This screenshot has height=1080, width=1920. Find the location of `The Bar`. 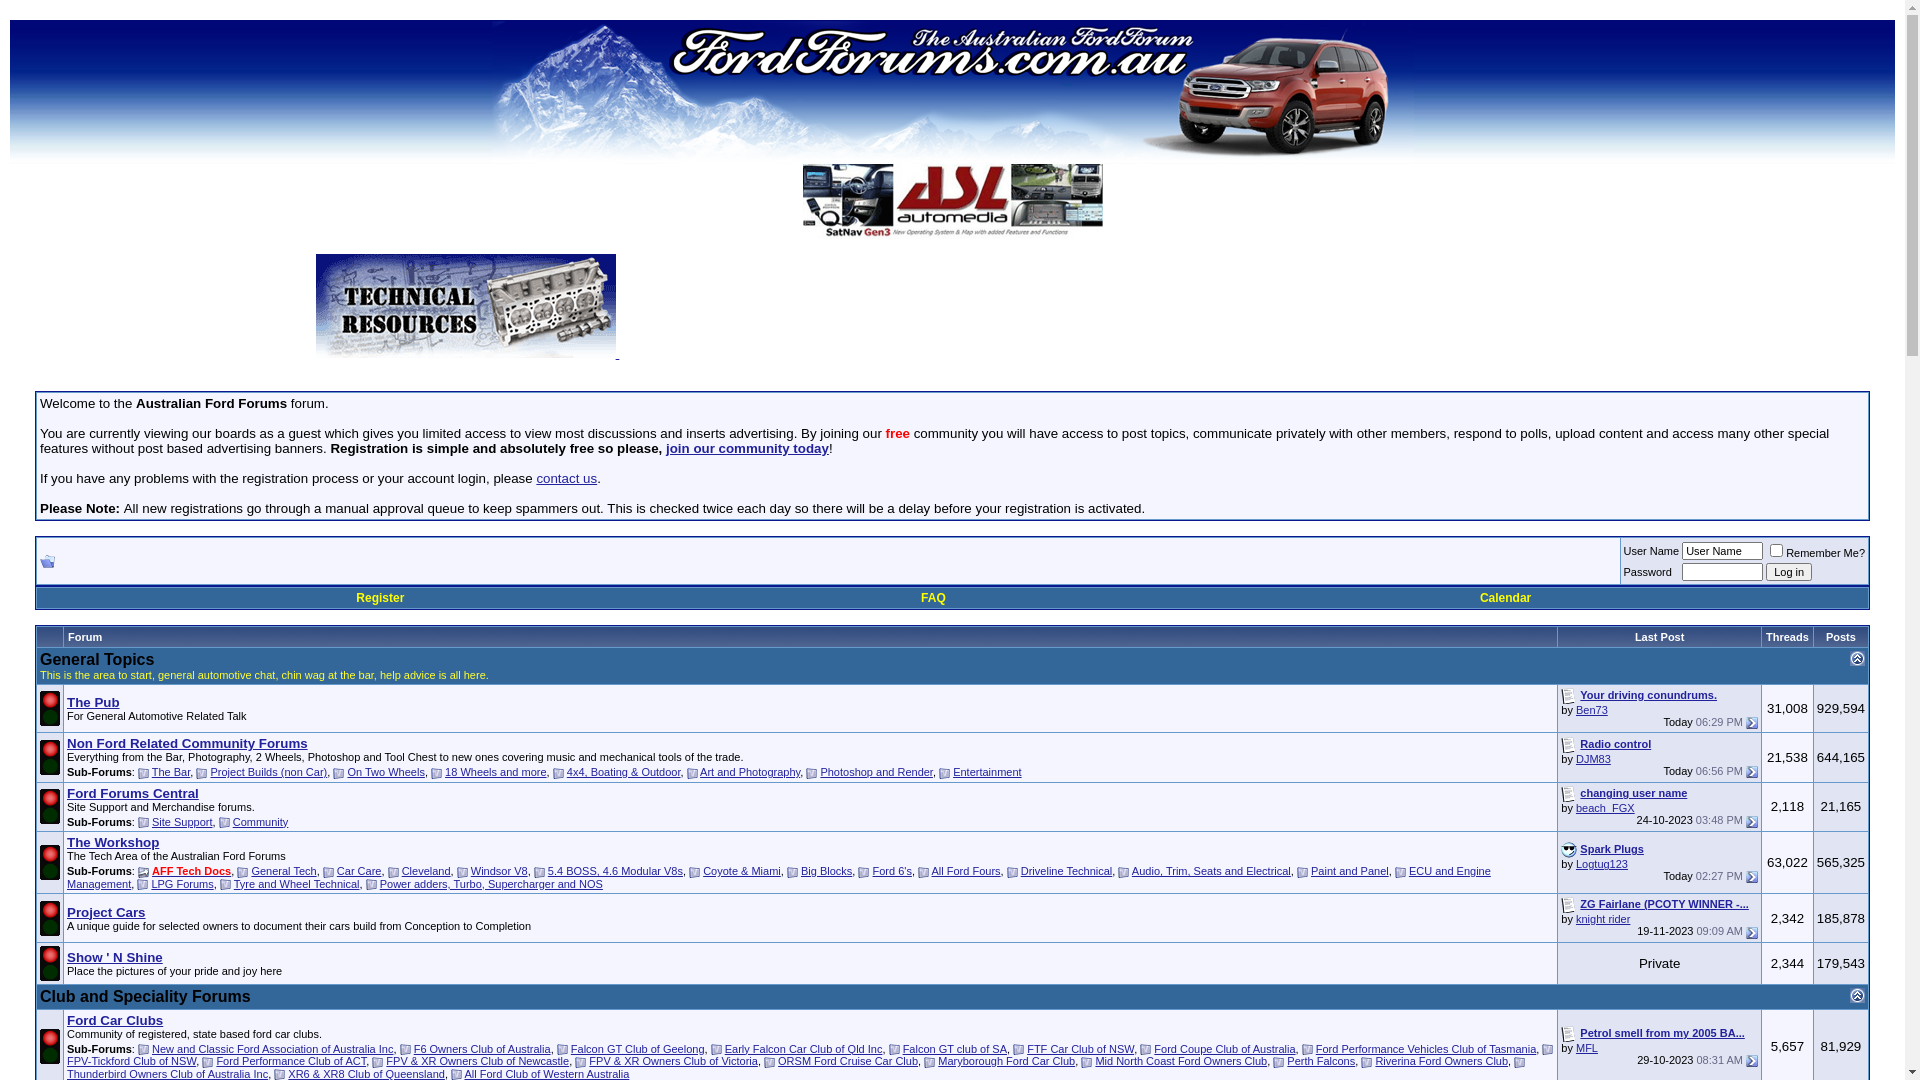

The Bar is located at coordinates (172, 772).